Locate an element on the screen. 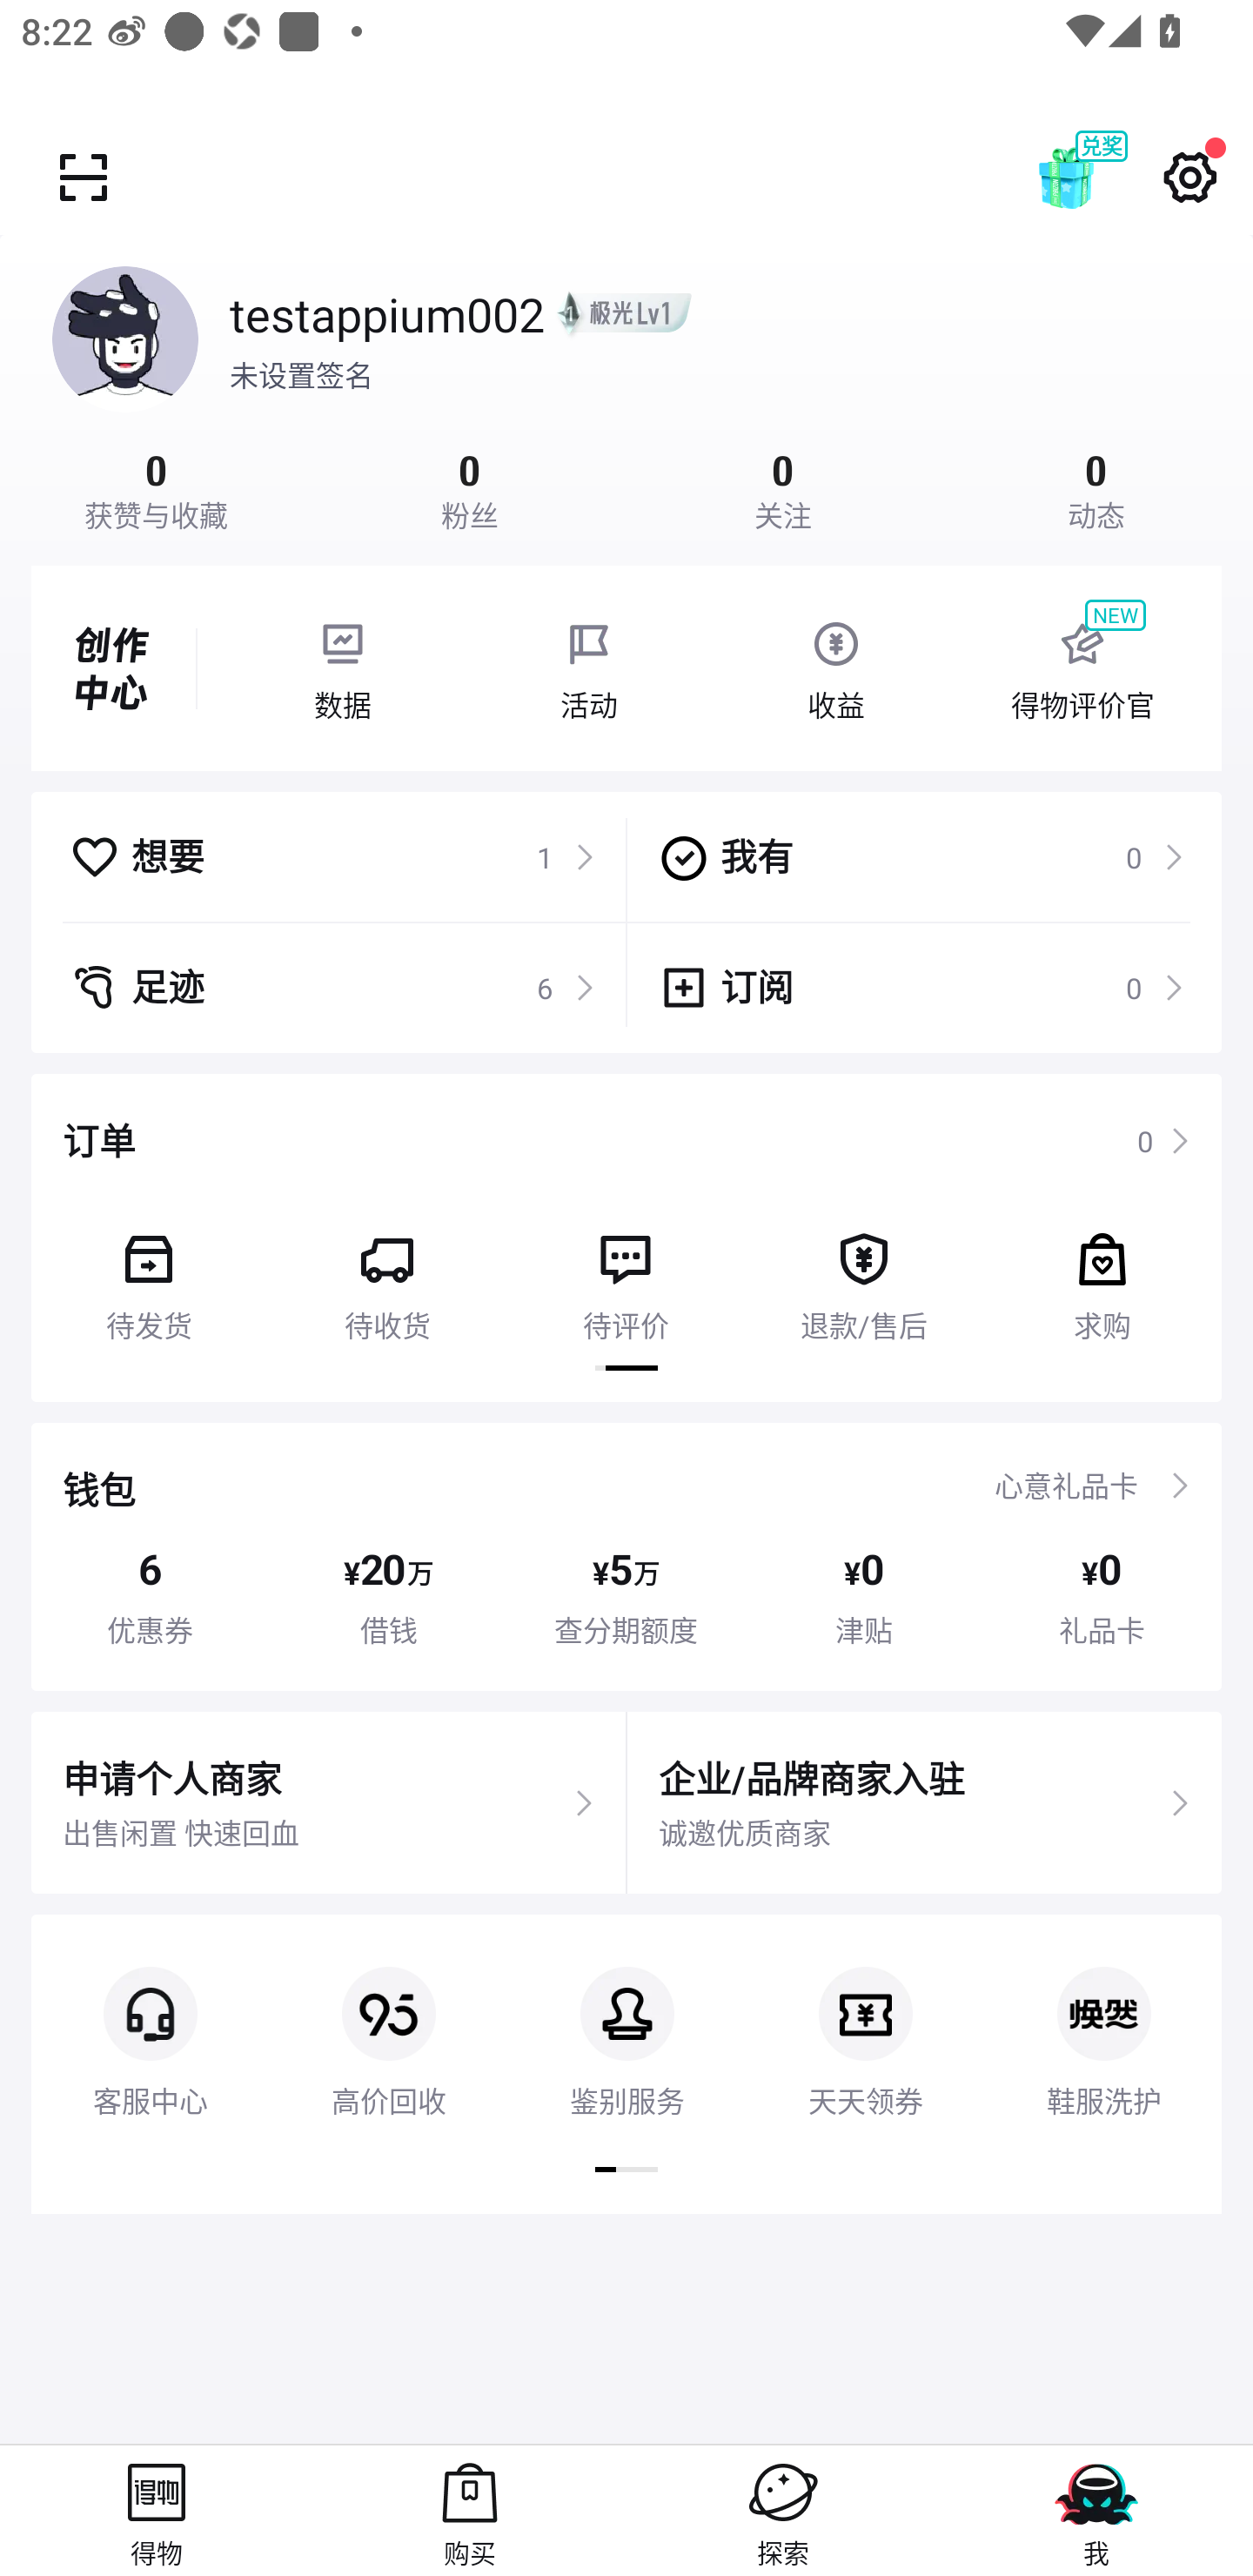 The image size is (1253, 2576). ¥ 5 万 查分期额度 is located at coordinates (626, 1597).